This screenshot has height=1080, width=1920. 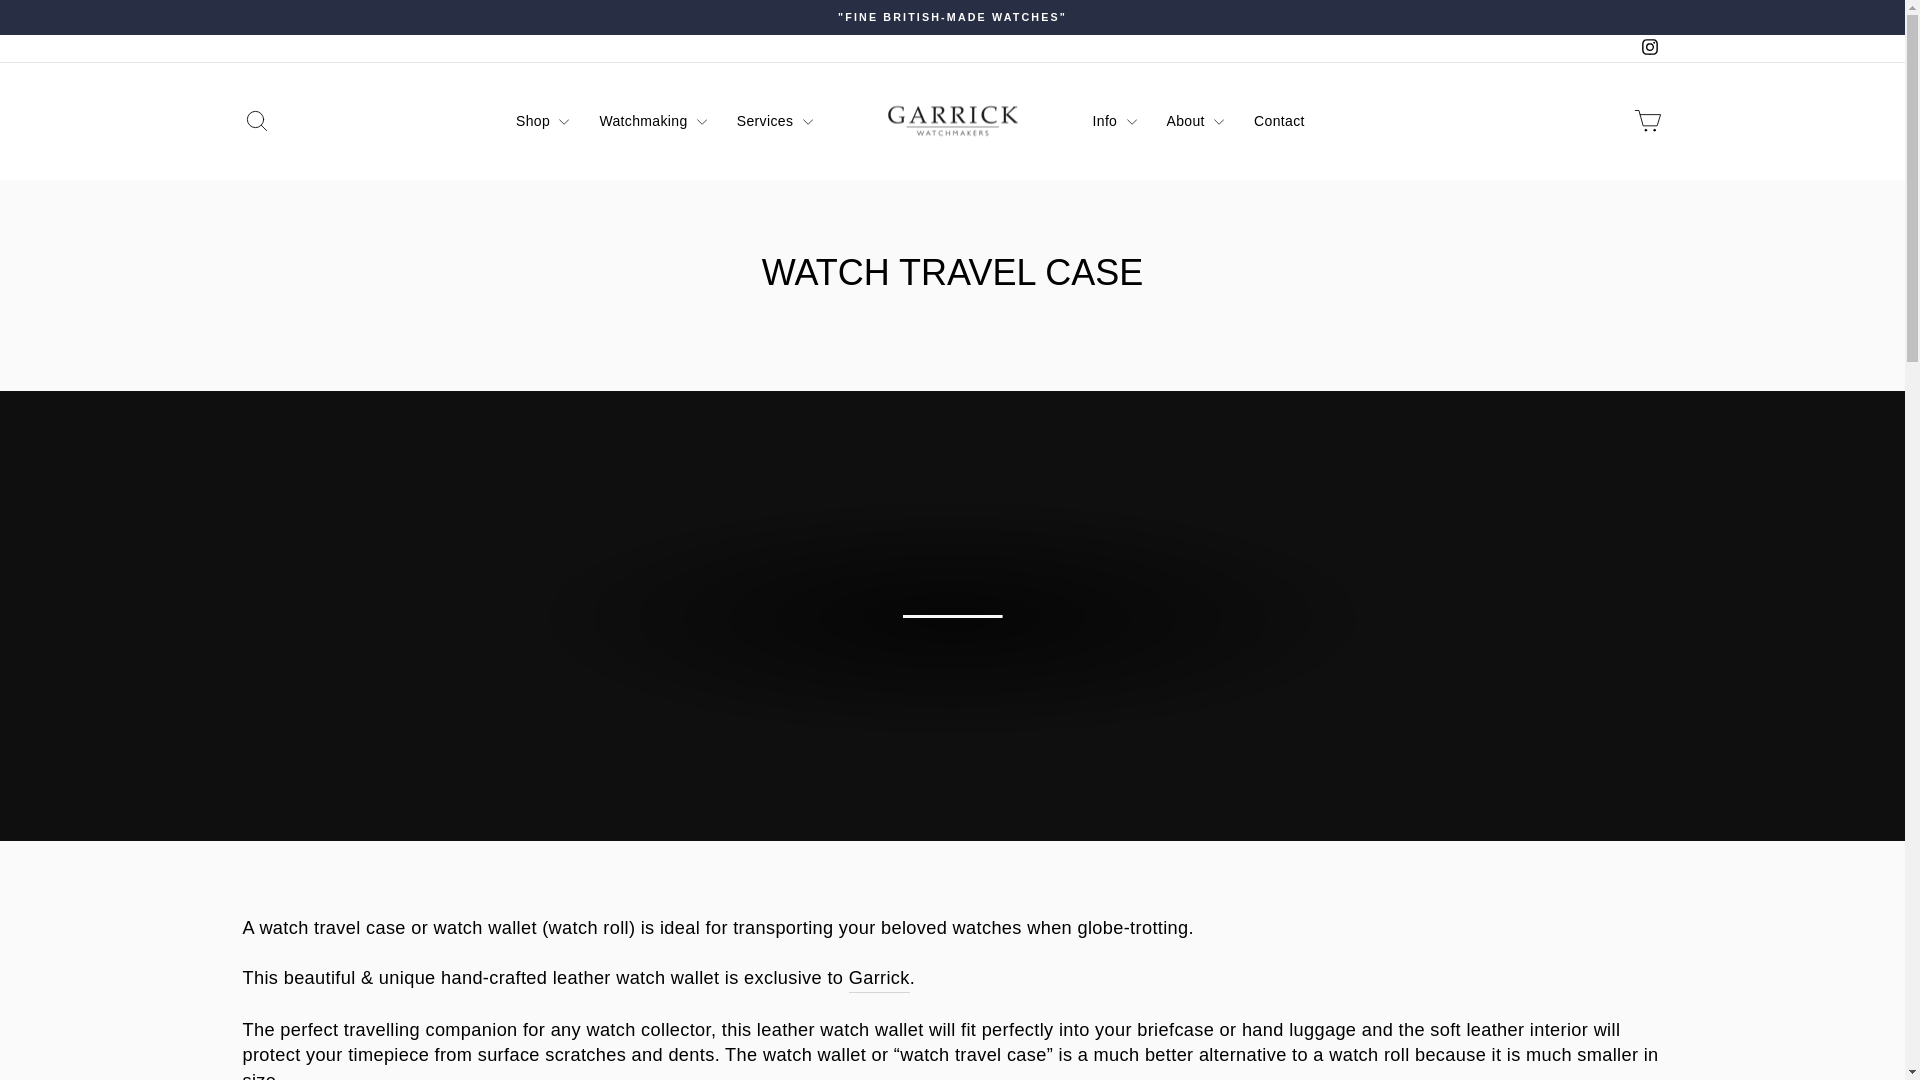 What do you see at coordinates (1648, 48) in the screenshot?
I see `instagram` at bounding box center [1648, 48].